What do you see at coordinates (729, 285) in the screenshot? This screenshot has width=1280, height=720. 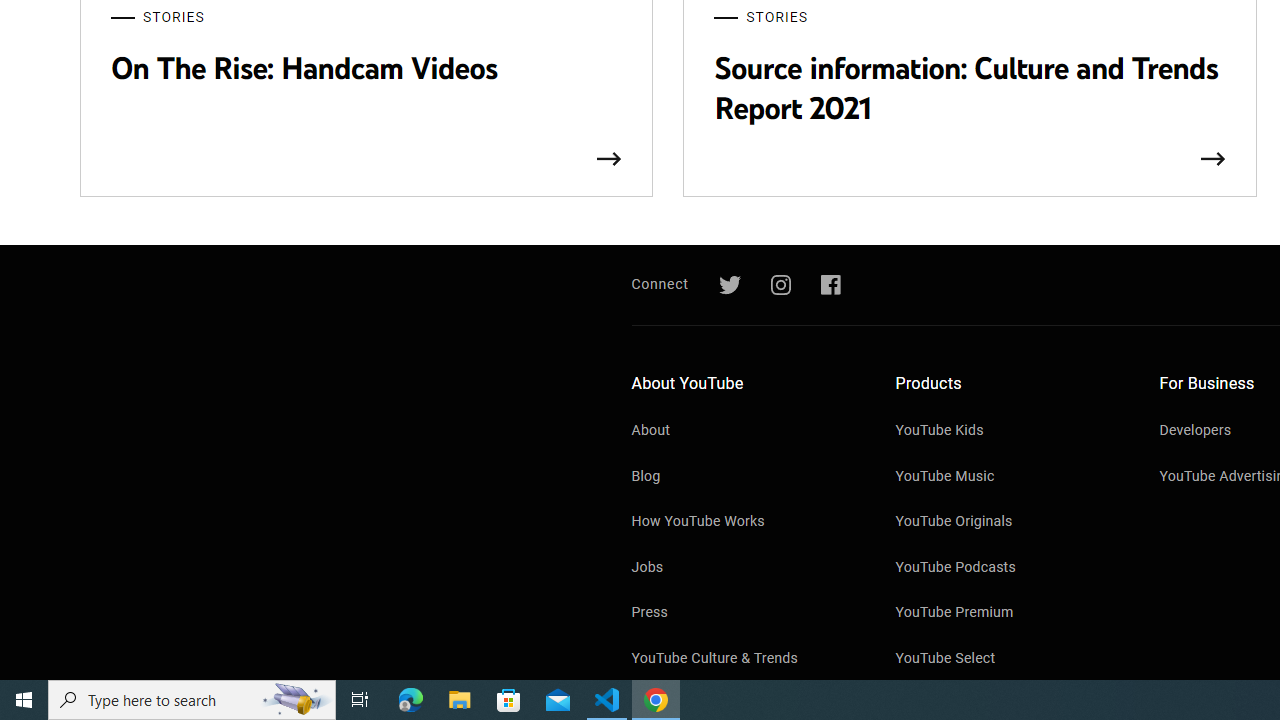 I see `Twitter` at bounding box center [729, 285].